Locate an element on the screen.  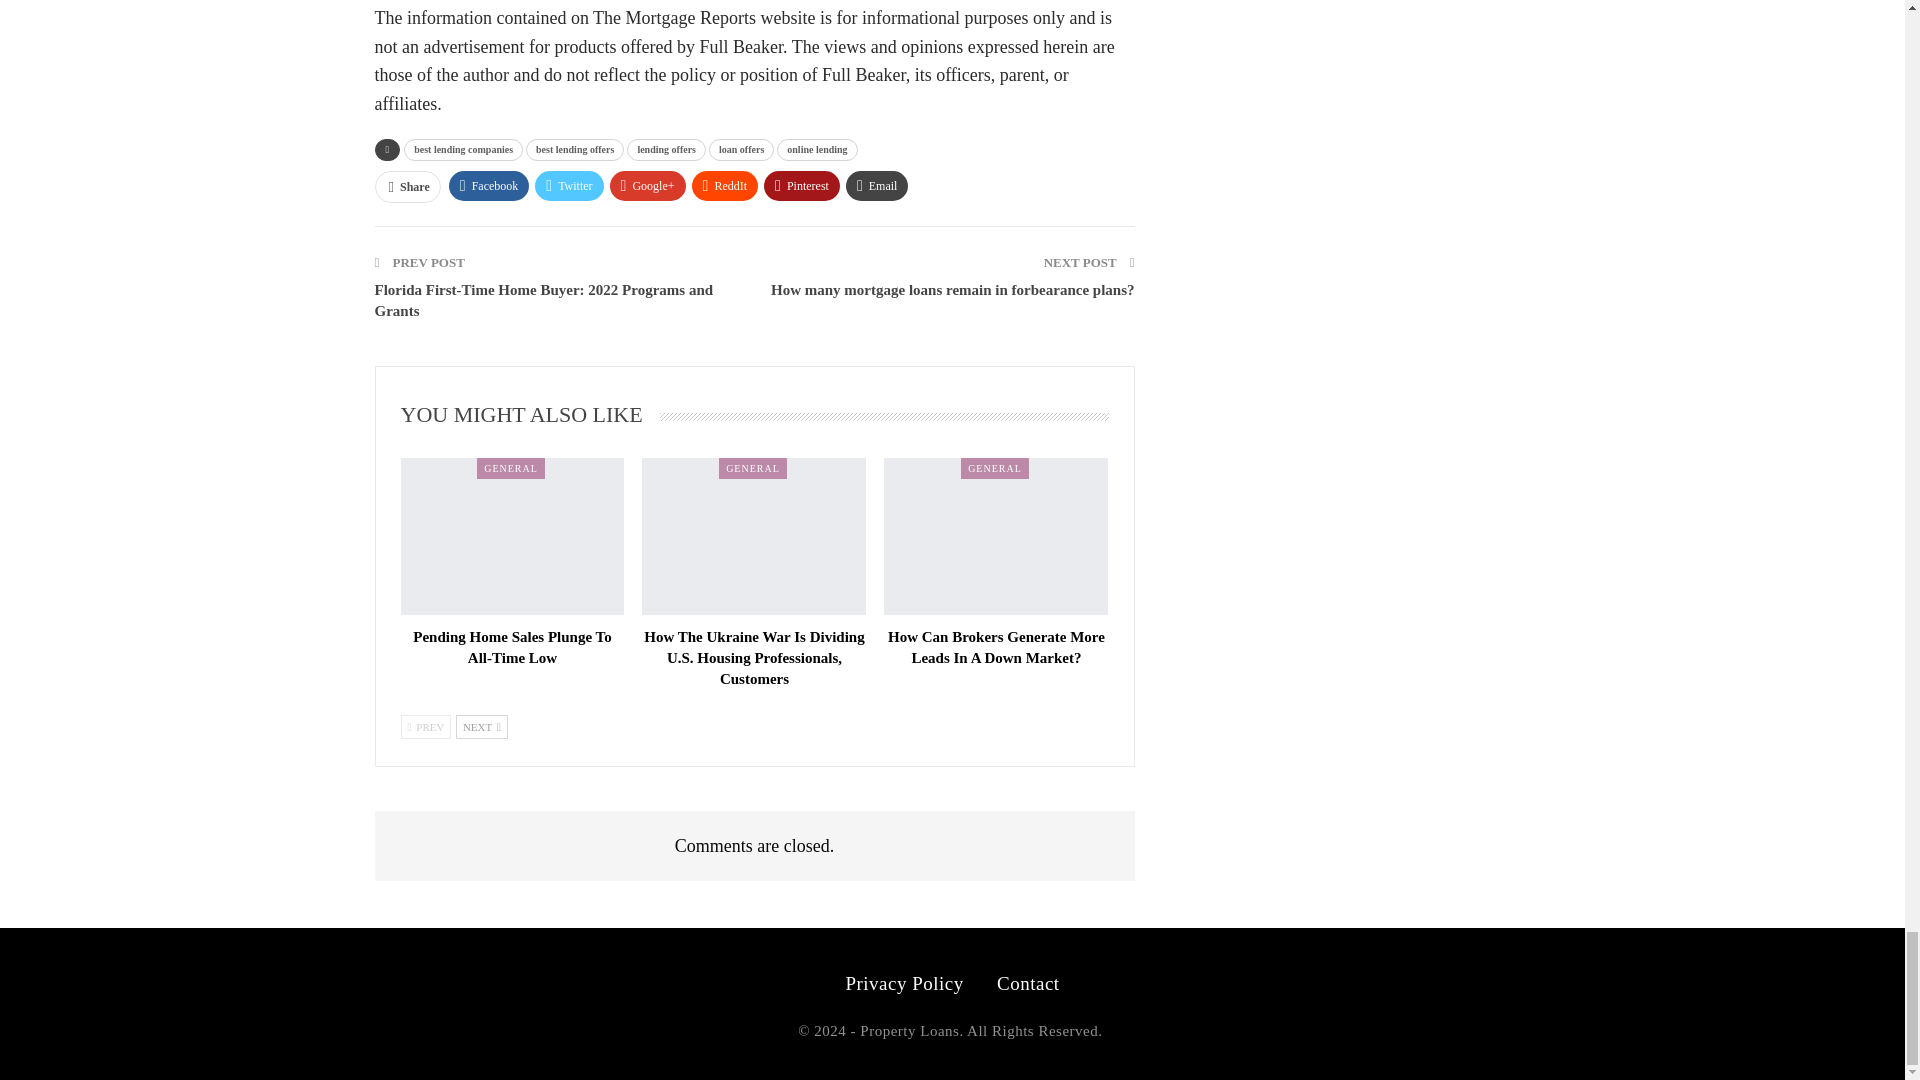
Email is located at coordinates (877, 185).